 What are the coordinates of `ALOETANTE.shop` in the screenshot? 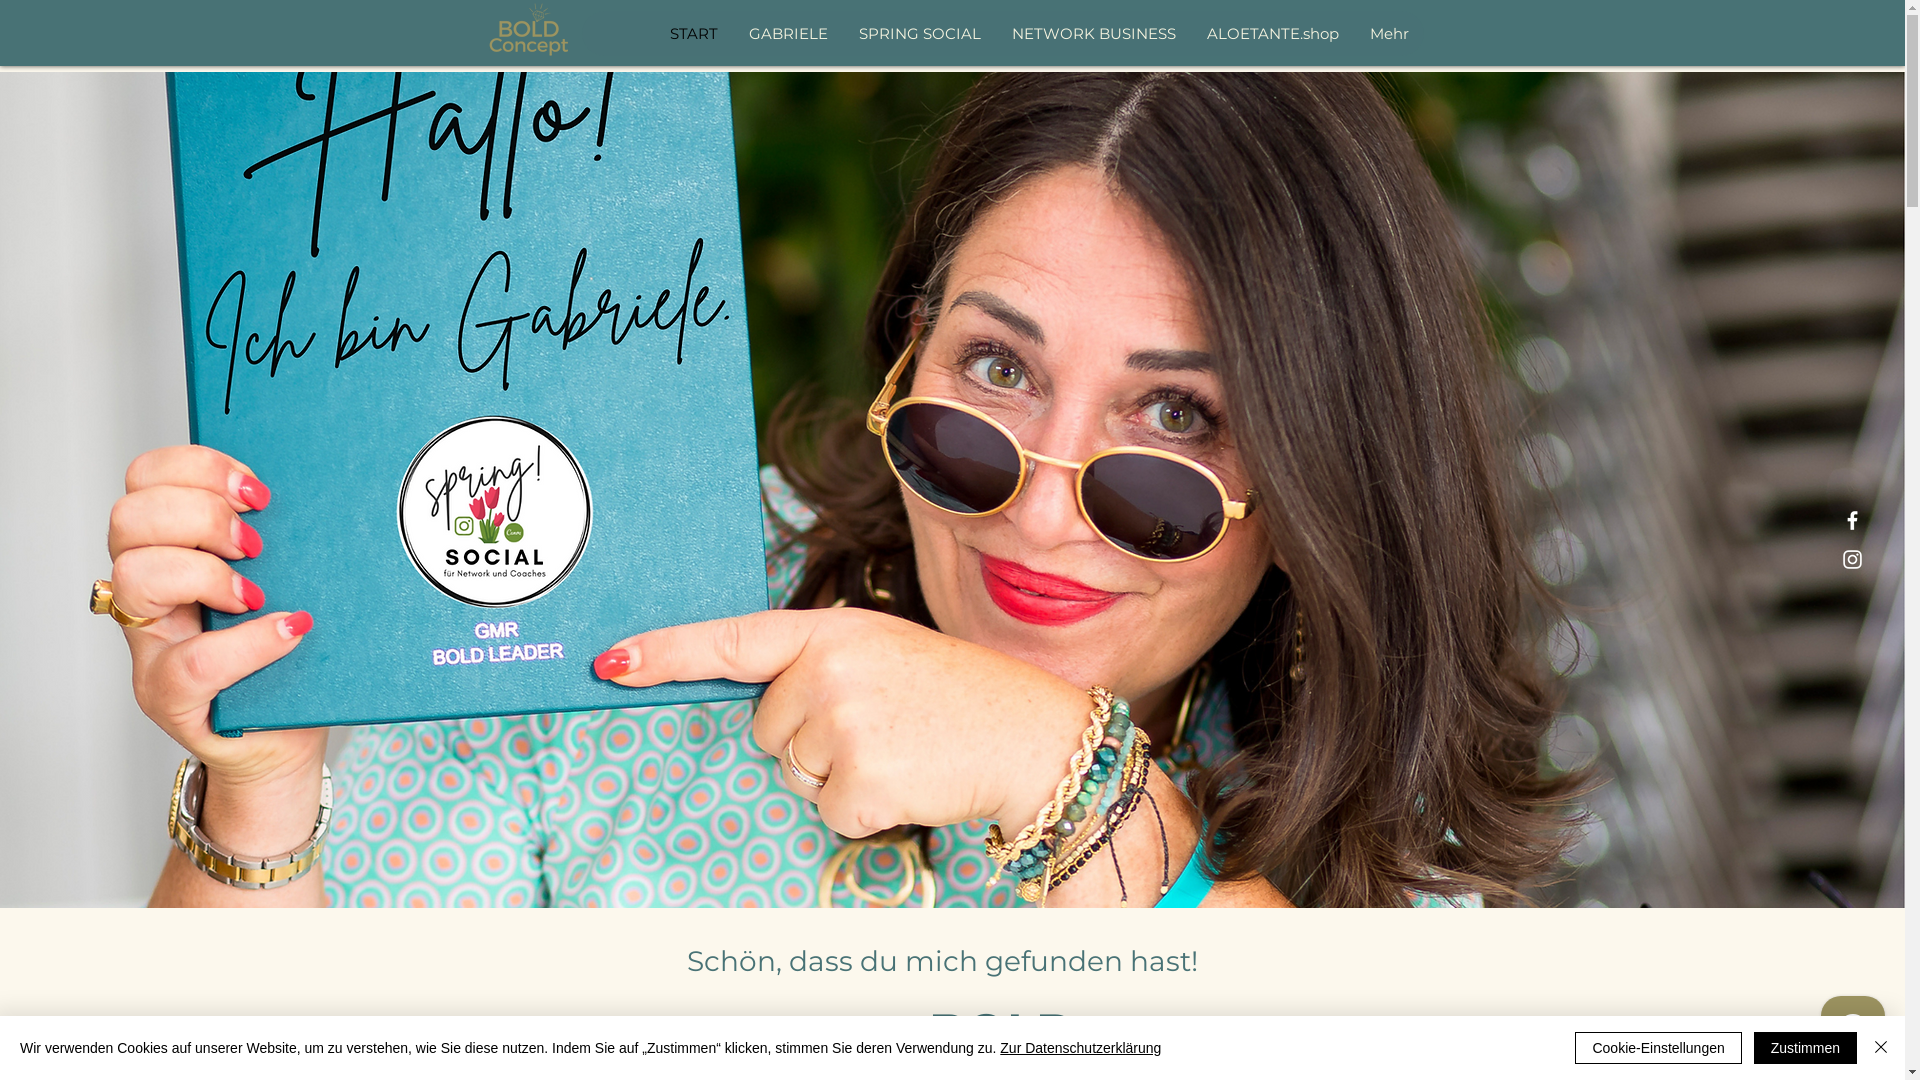 It's located at (1272, 34).